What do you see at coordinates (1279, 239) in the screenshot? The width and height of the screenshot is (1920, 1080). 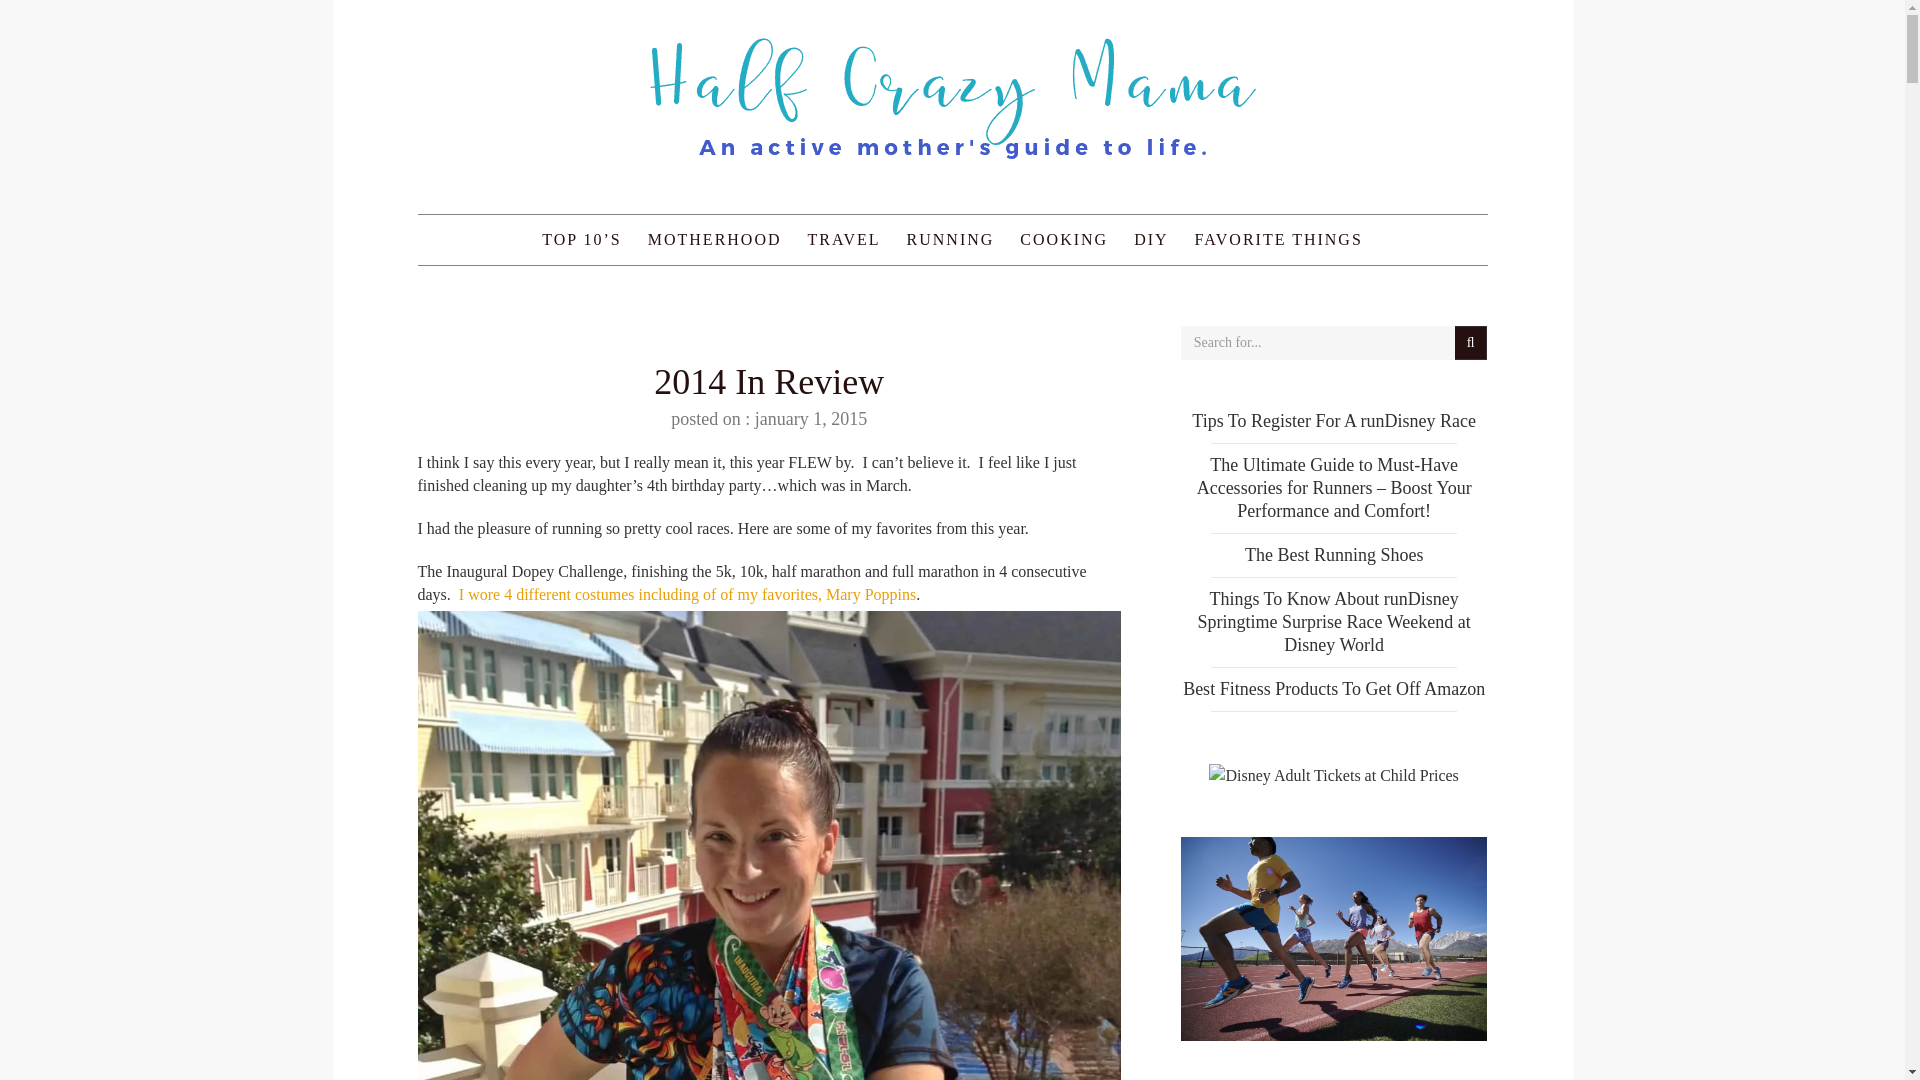 I see `FAVORITE THINGS` at bounding box center [1279, 239].